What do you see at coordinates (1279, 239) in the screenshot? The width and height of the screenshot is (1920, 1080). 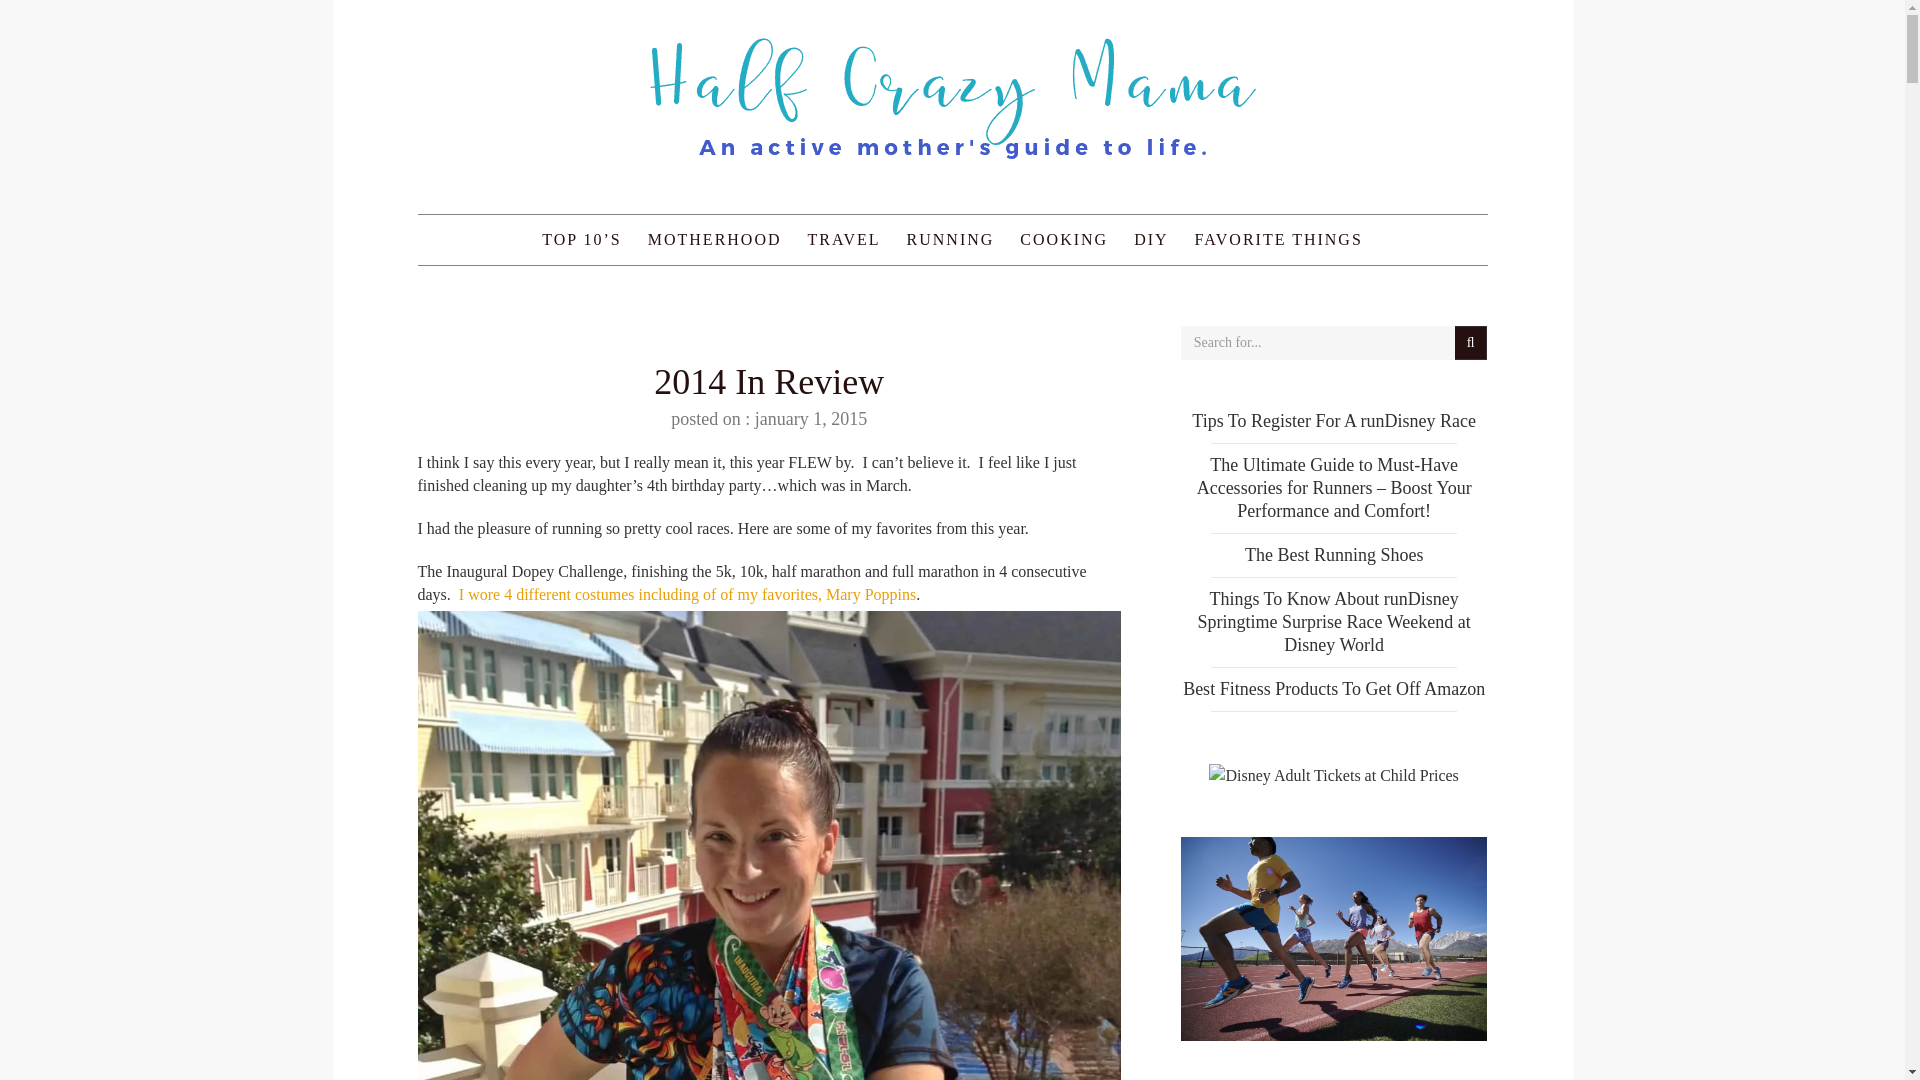 I see `FAVORITE THINGS` at bounding box center [1279, 239].